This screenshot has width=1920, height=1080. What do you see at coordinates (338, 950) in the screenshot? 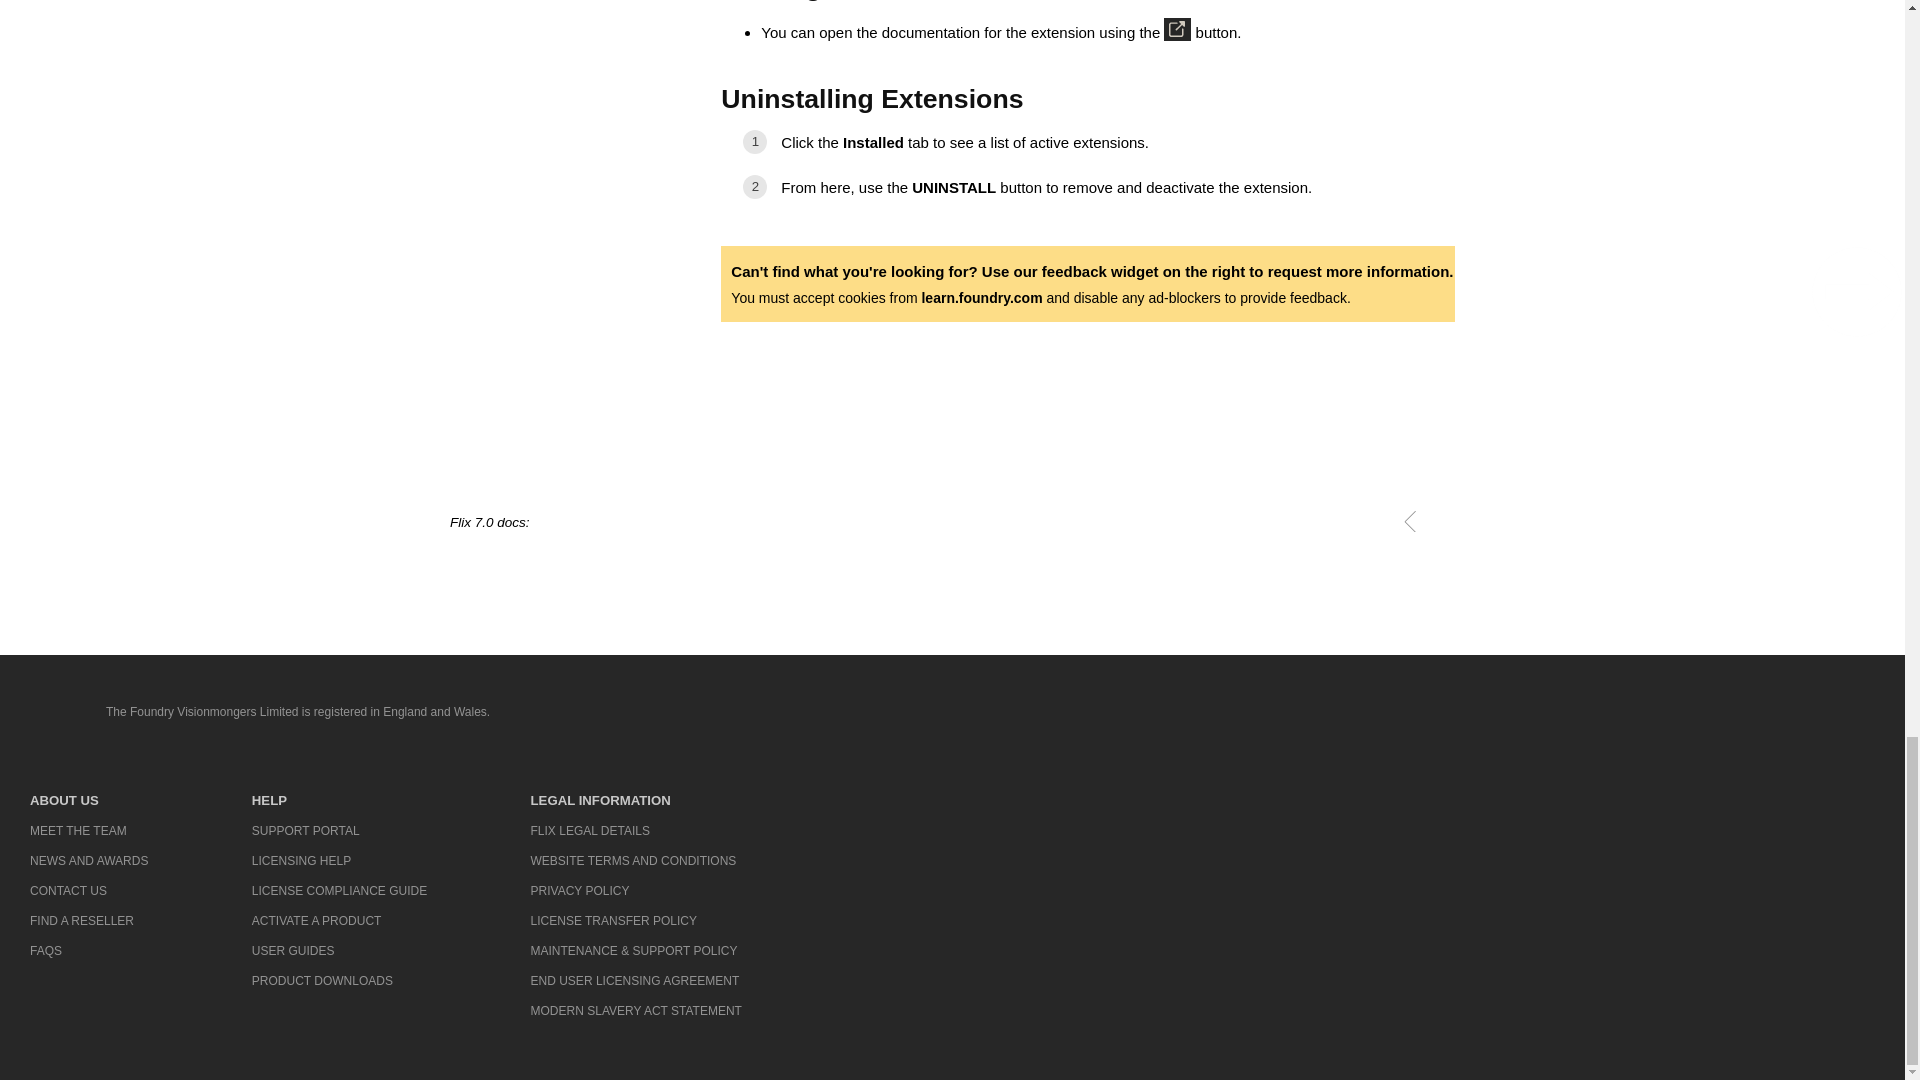
I see `USER GUIDES` at bounding box center [338, 950].